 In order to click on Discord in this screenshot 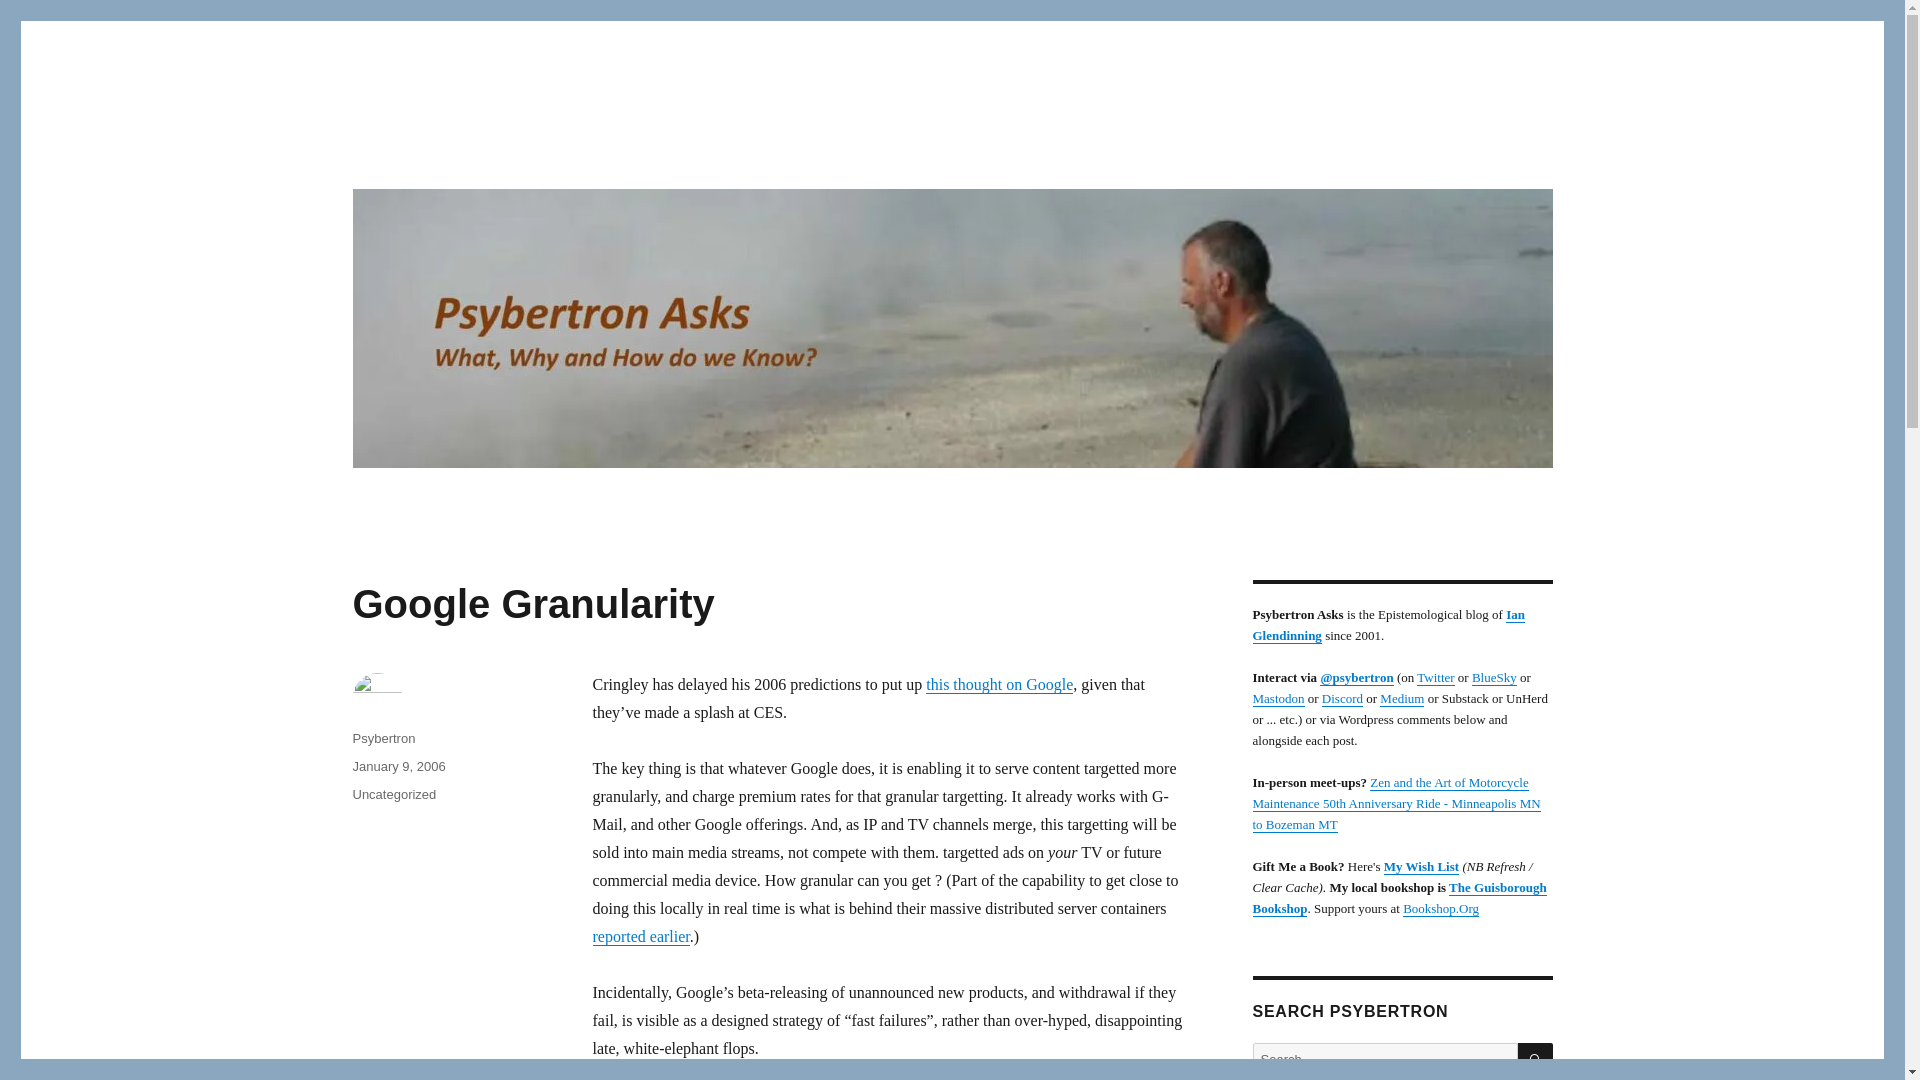, I will do `click(1342, 698)`.